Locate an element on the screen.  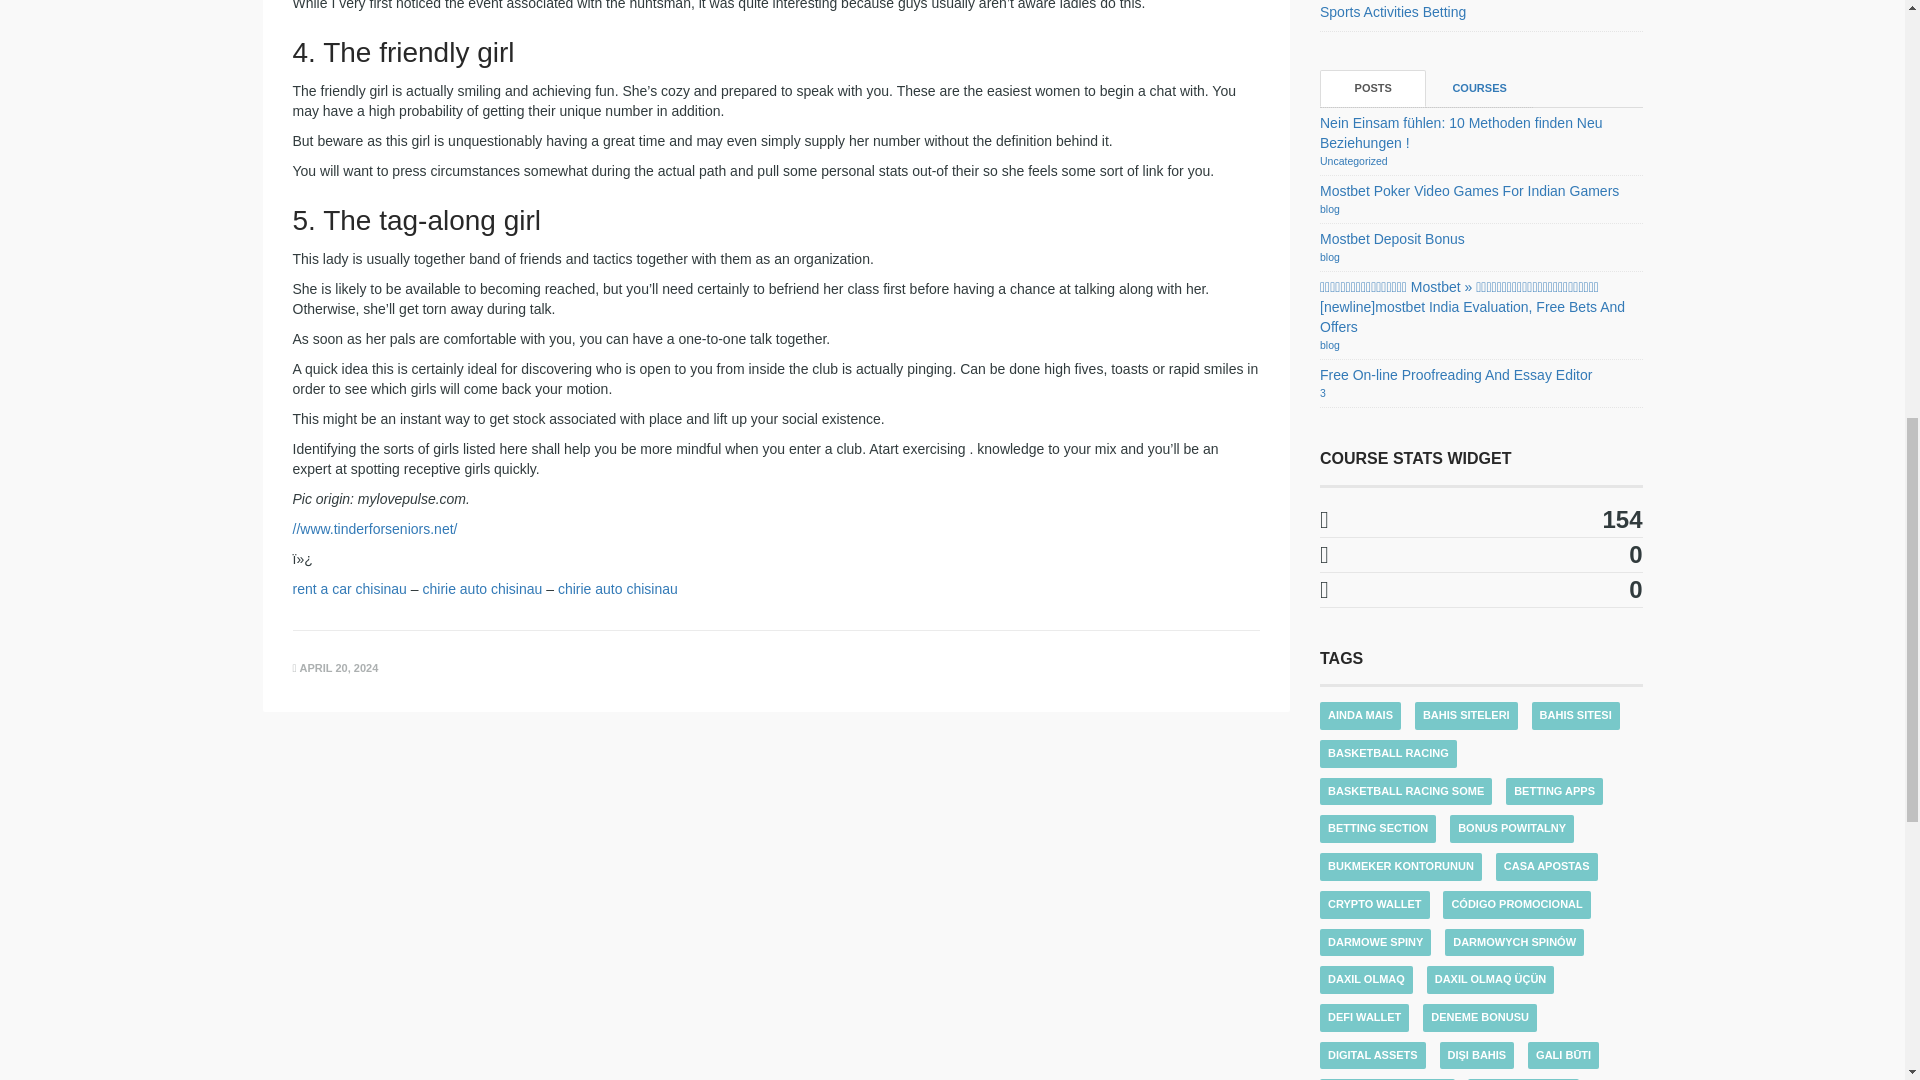
Uncategorized is located at coordinates (1354, 161).